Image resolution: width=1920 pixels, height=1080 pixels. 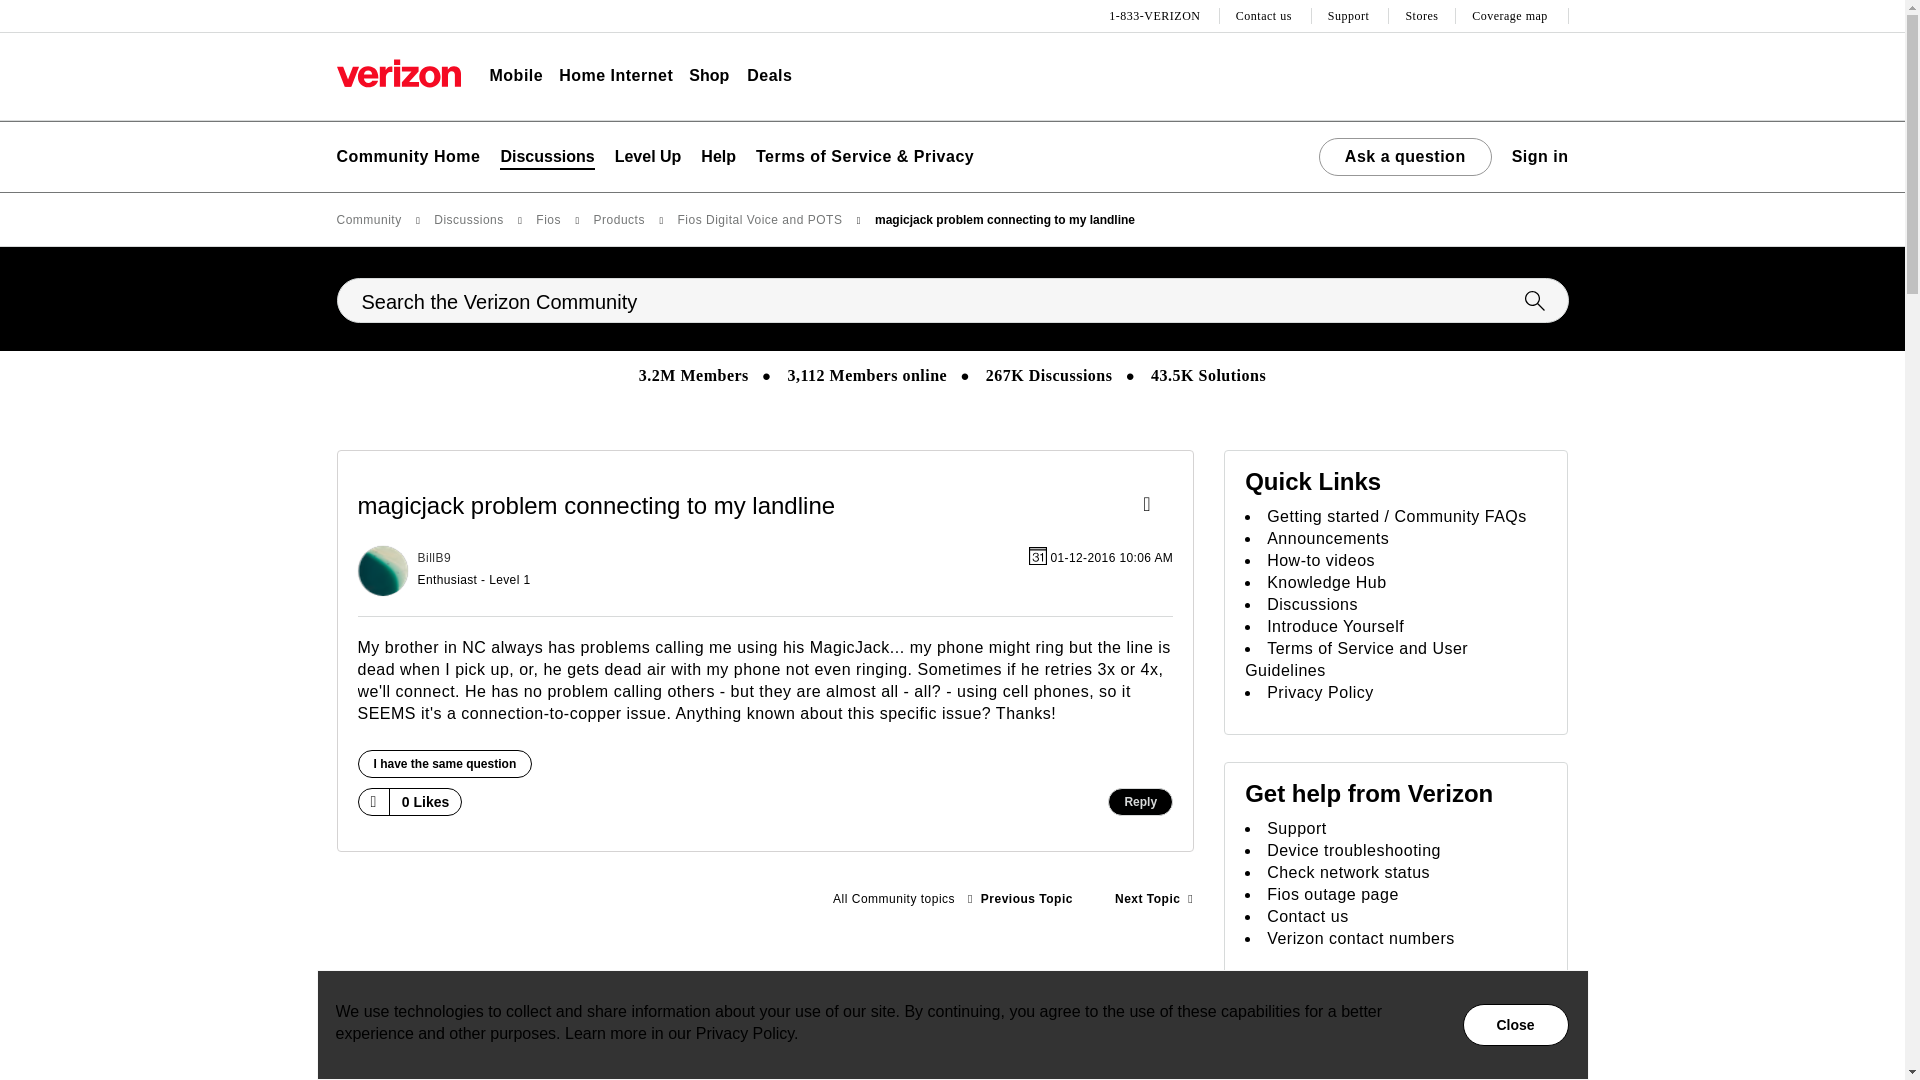 I want to click on Coverage map, so click(x=1512, y=16).